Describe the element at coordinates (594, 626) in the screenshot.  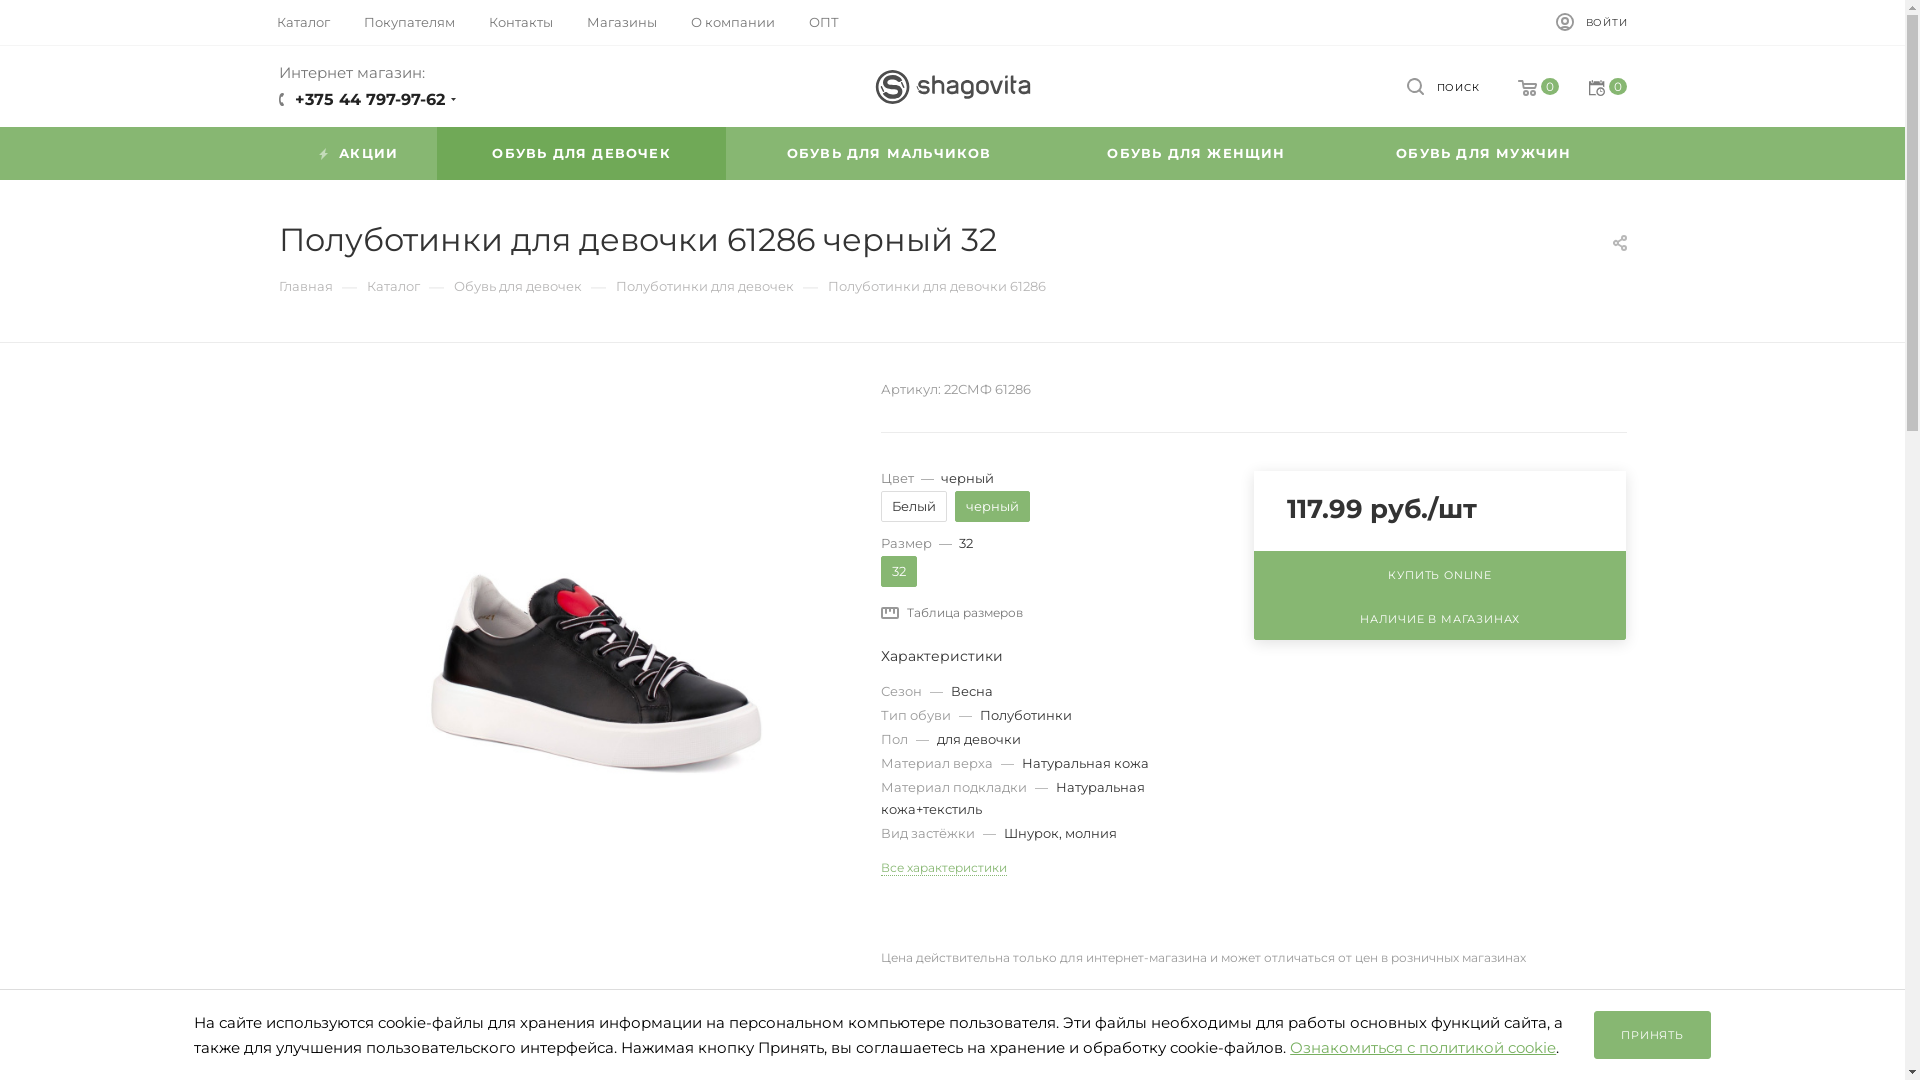
I see `image` at that location.